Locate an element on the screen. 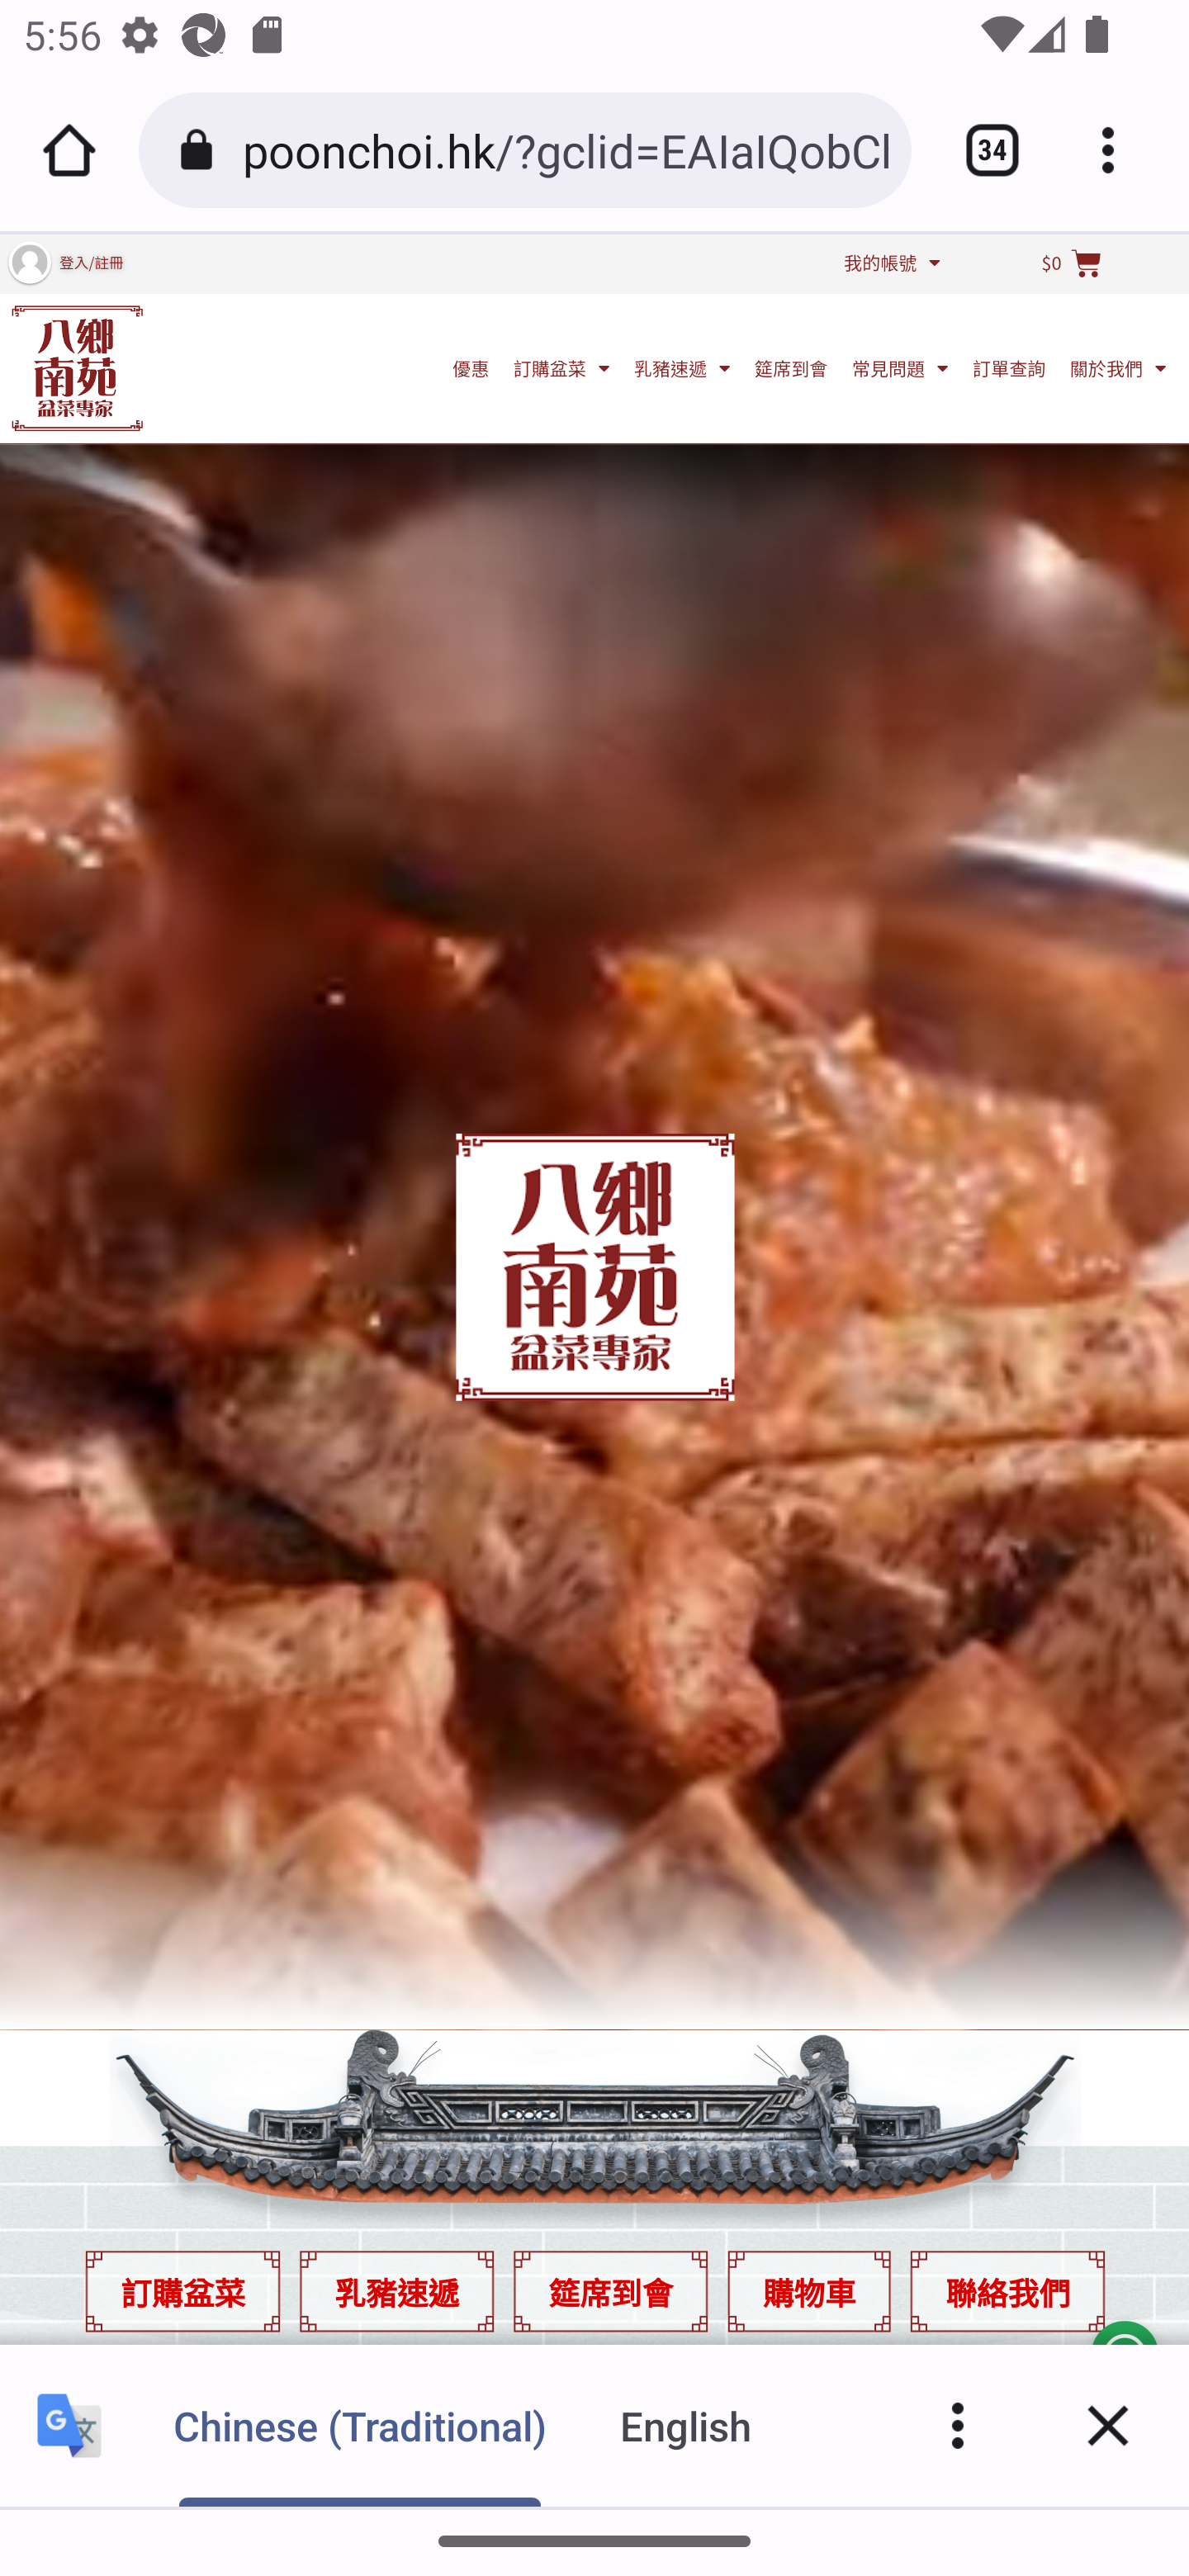  More options is located at coordinates (1120, 150).